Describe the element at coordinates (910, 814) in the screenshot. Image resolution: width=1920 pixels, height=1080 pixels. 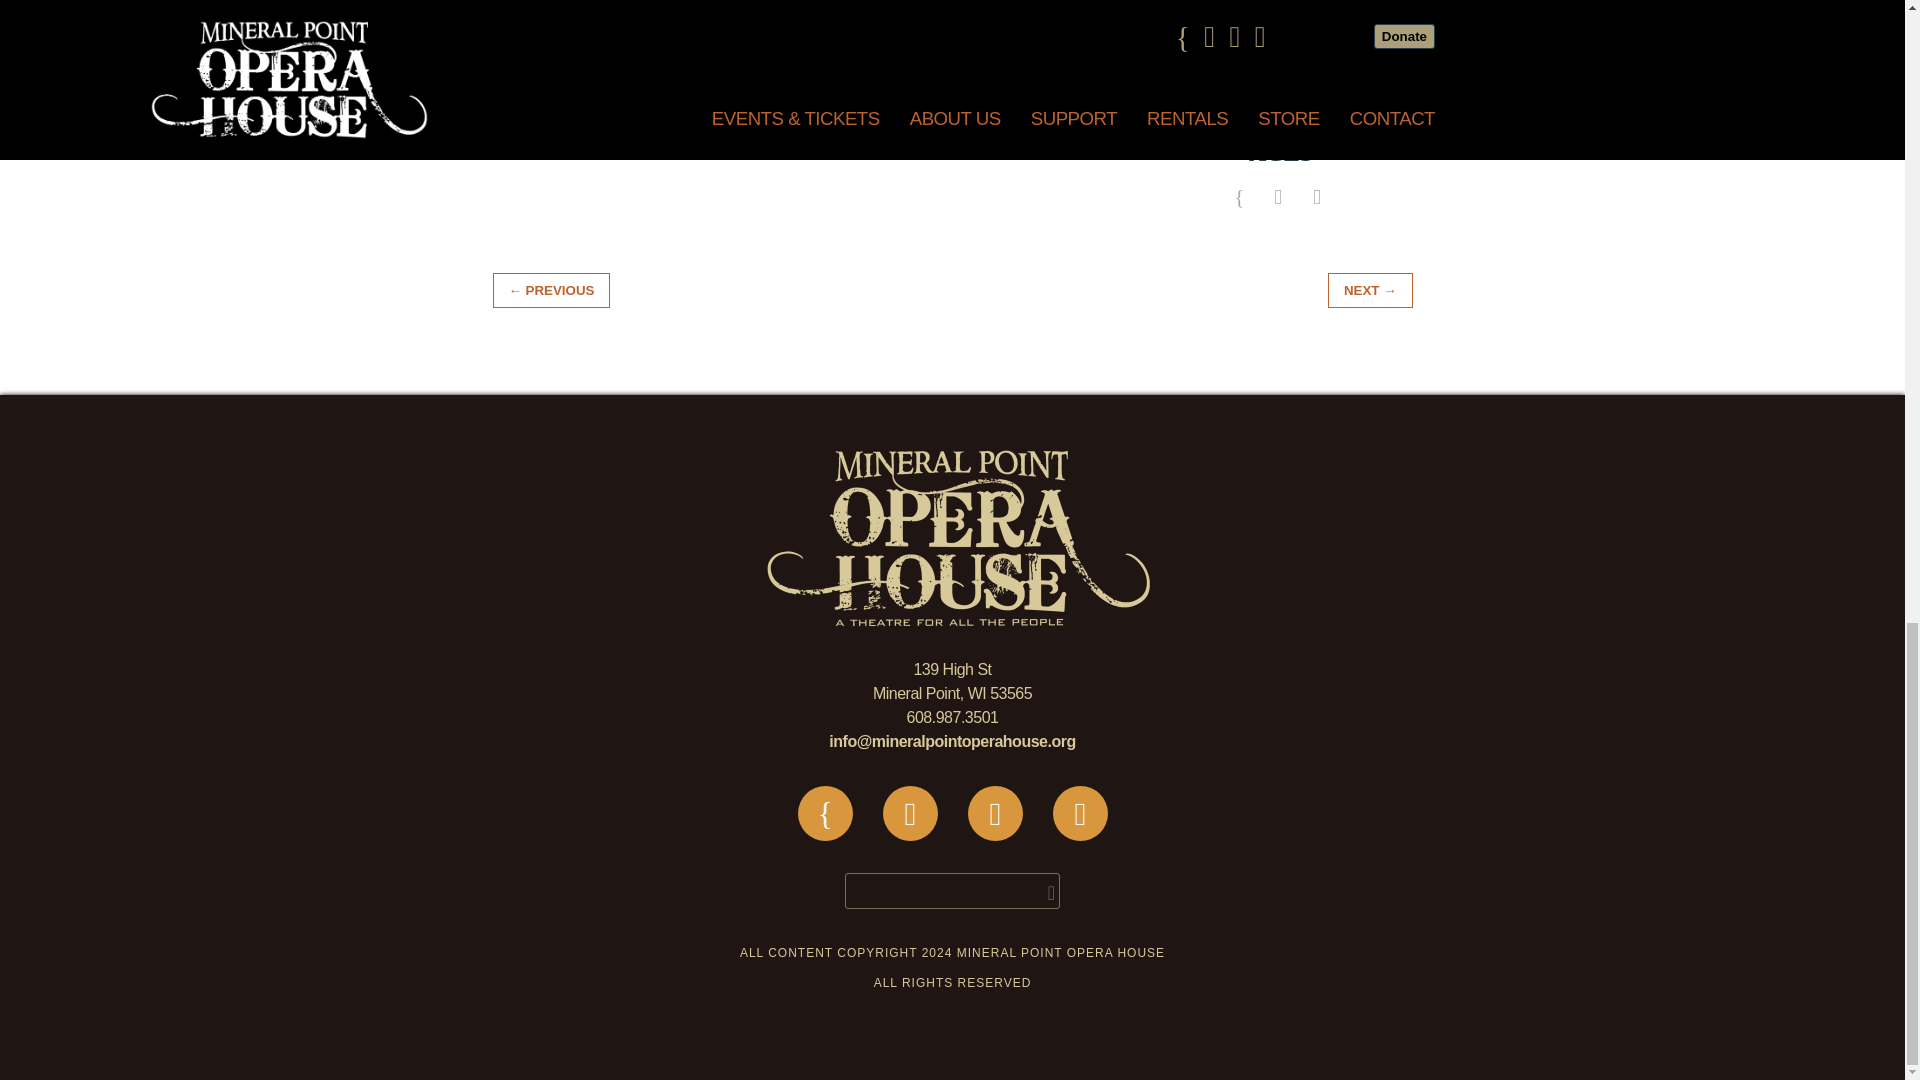
I see `Instagram` at that location.